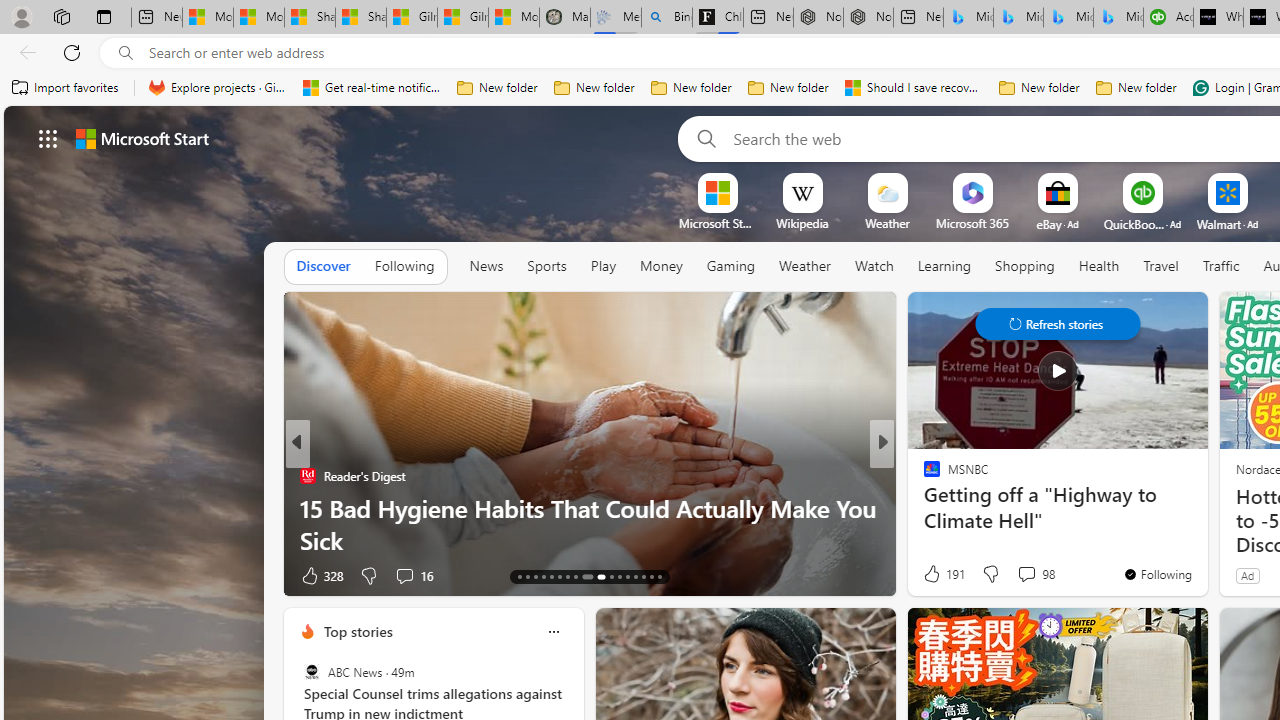  What do you see at coordinates (660, 576) in the screenshot?
I see `AutomationID: tab-29` at bounding box center [660, 576].